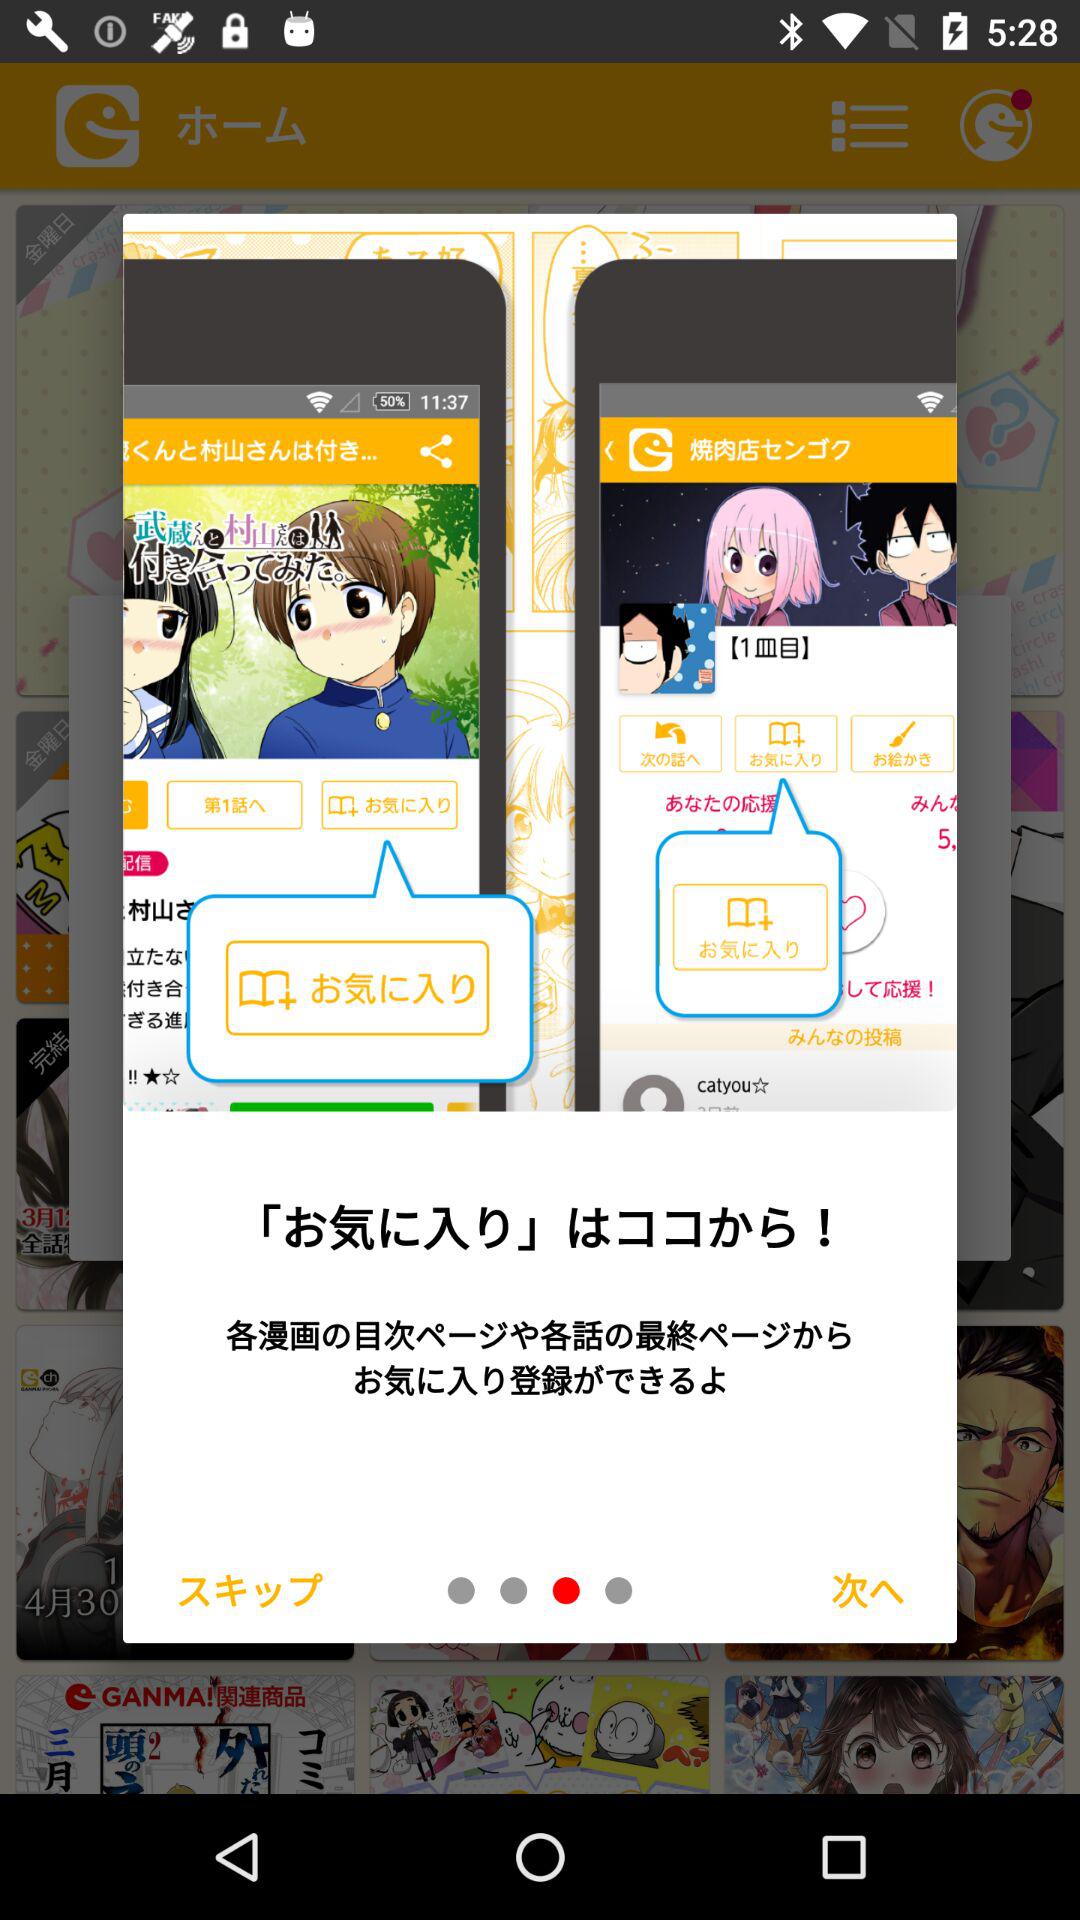  What do you see at coordinates (566, 1590) in the screenshot?
I see `toggle between the four pages` at bounding box center [566, 1590].